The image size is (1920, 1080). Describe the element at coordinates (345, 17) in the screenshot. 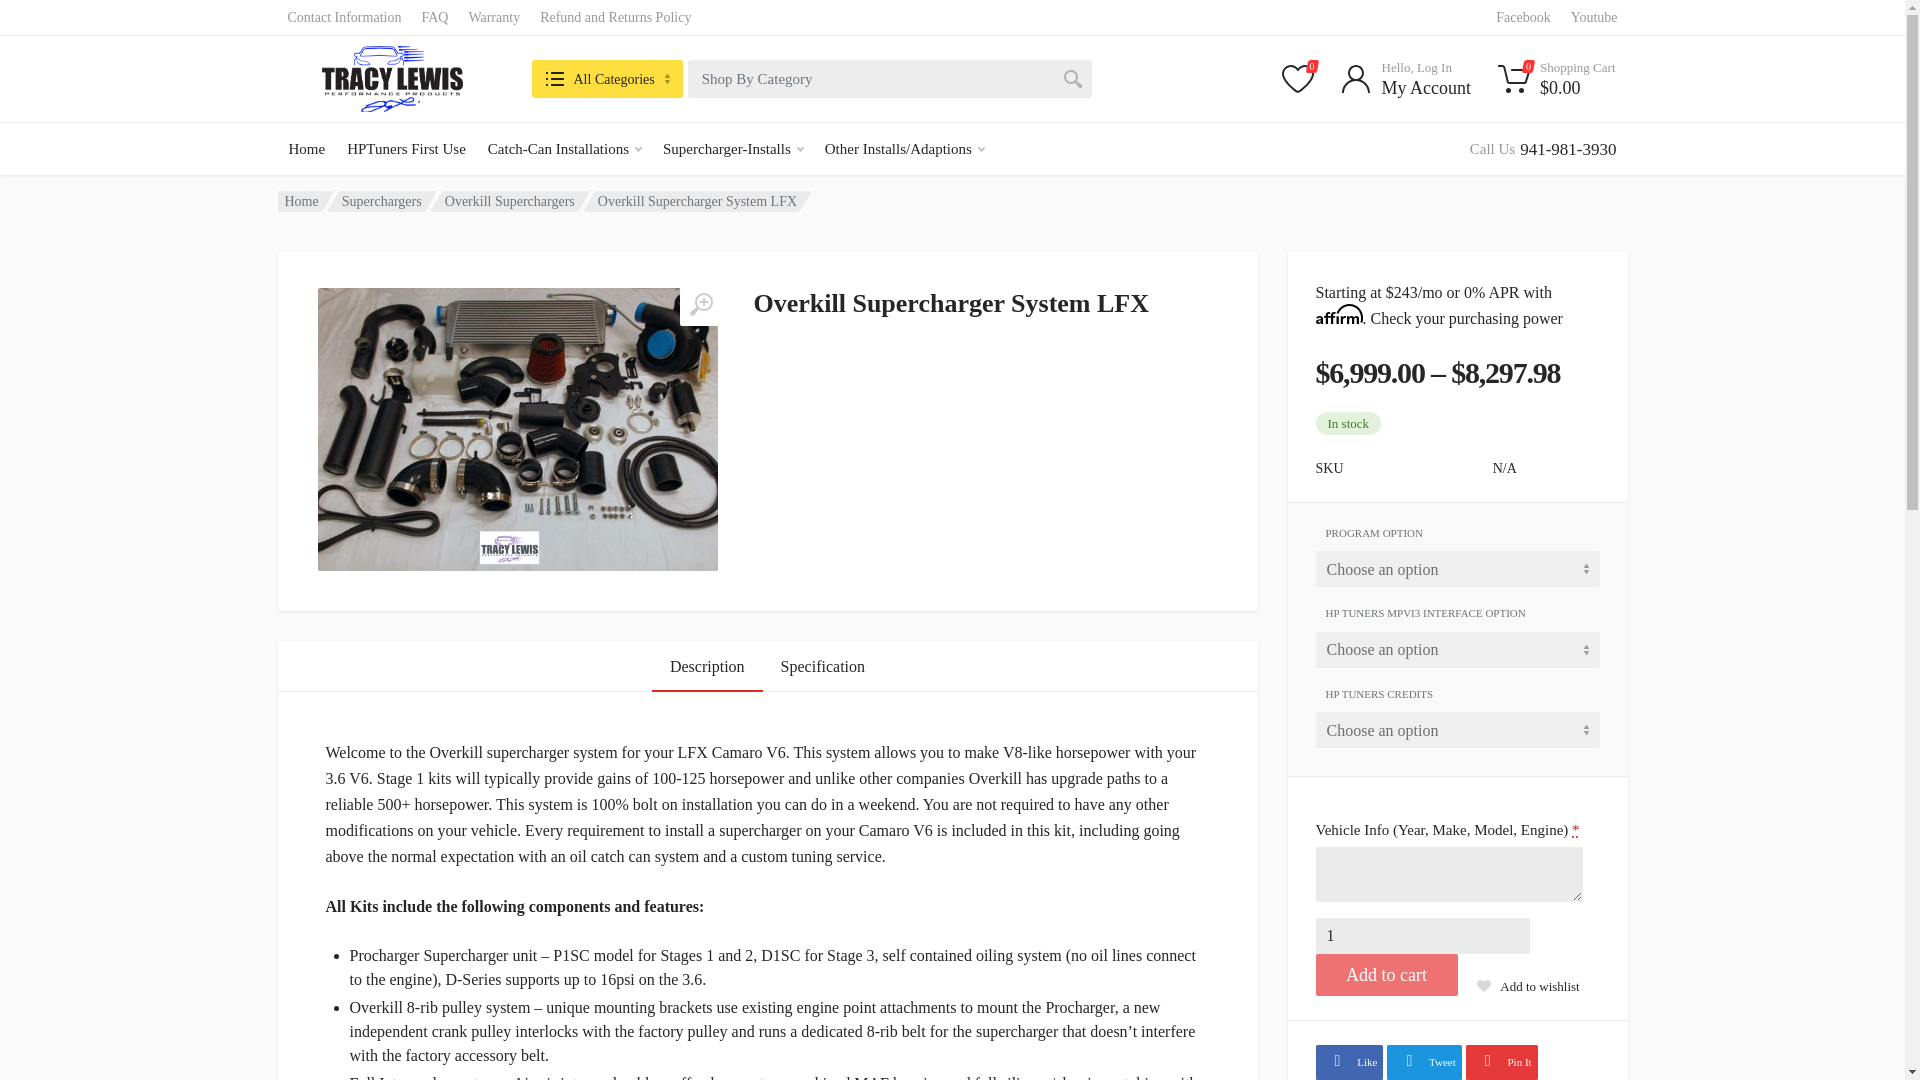

I see `Contact Information` at that location.